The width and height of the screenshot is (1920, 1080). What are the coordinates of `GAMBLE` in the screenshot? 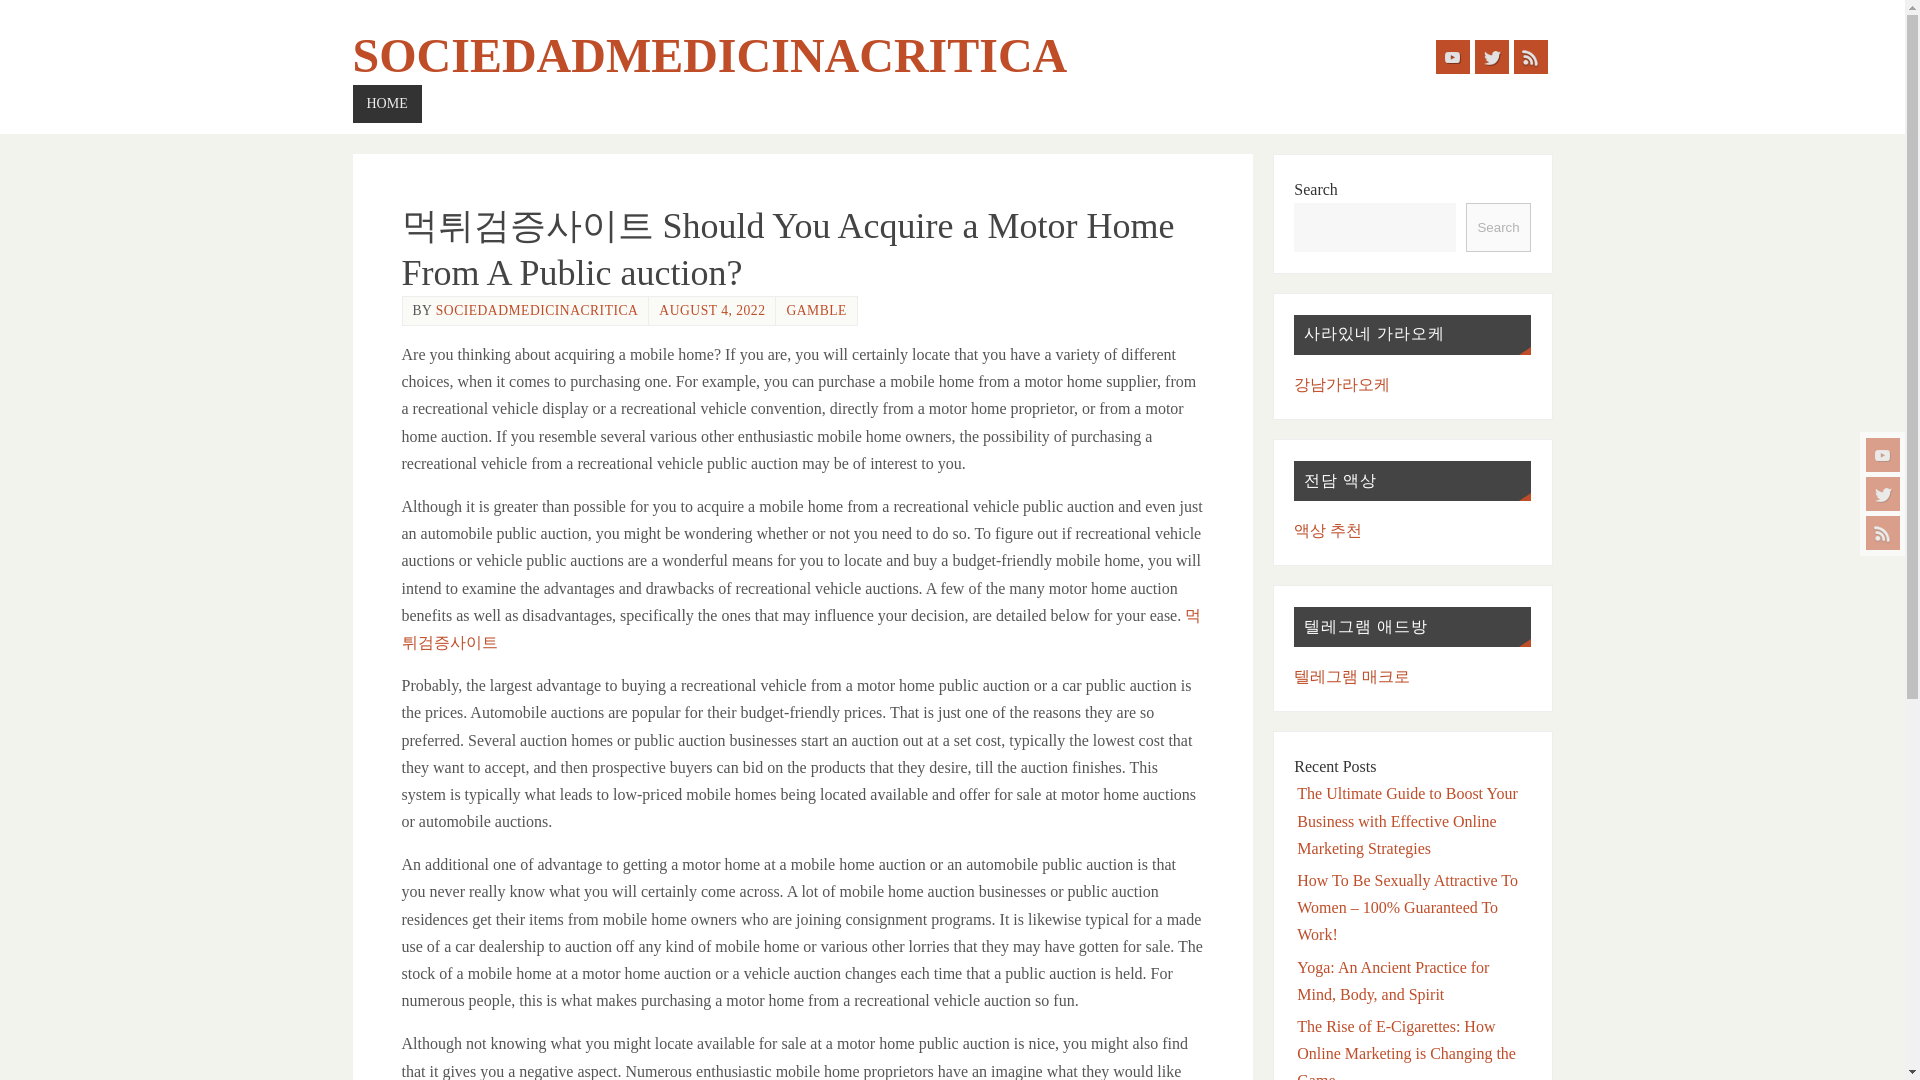 It's located at (816, 310).